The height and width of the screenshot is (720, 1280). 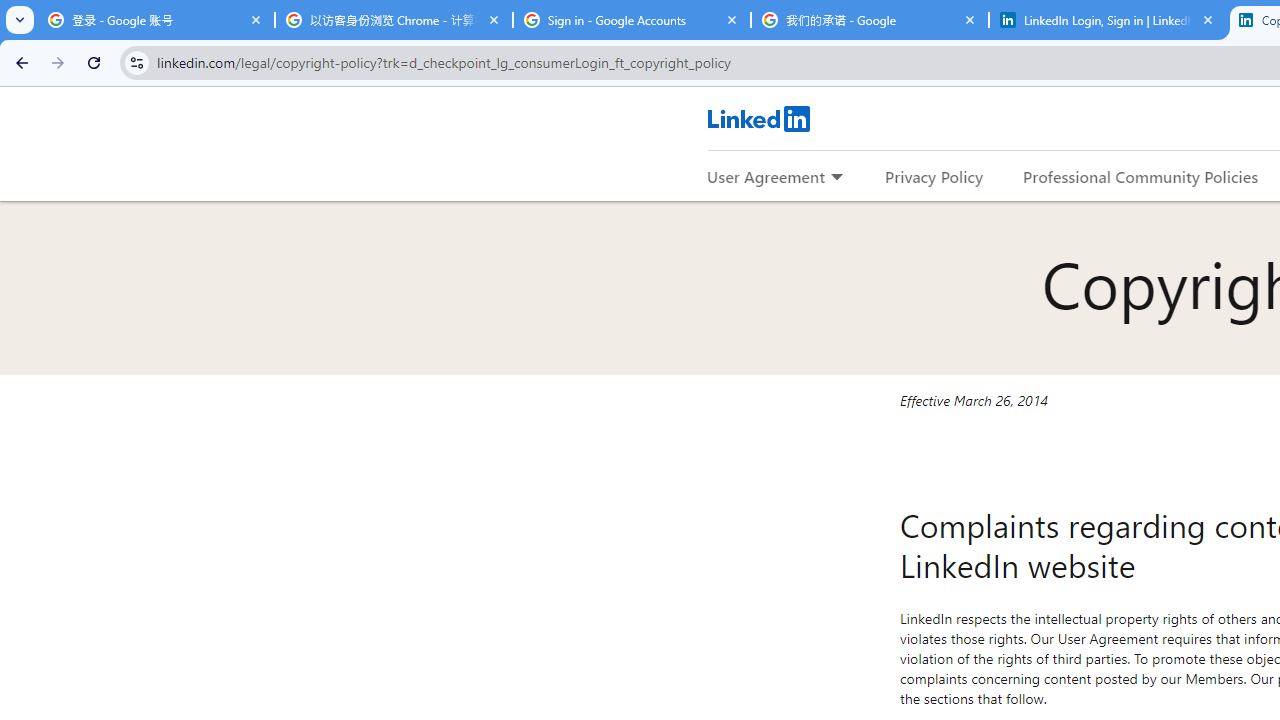 I want to click on User Agreement, so click(x=766, y=176).